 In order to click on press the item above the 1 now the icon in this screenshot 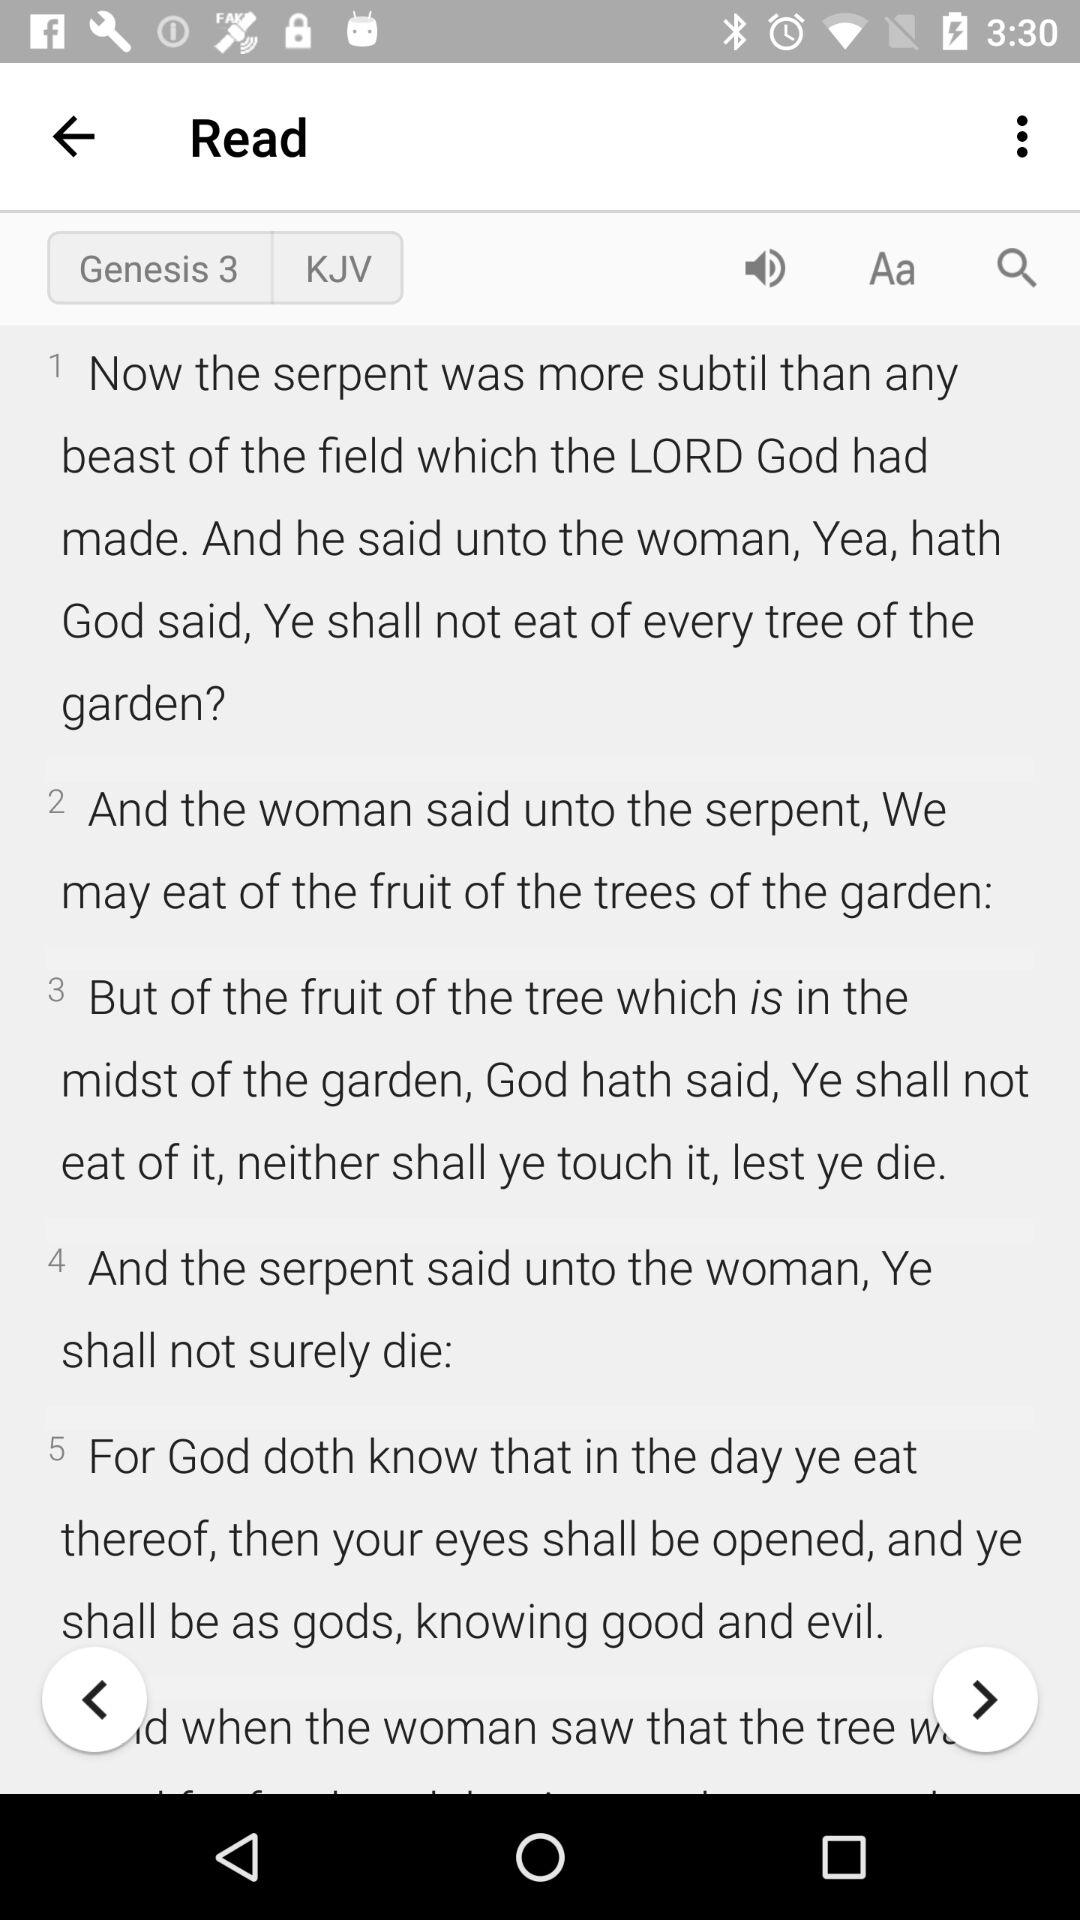, I will do `click(890, 268)`.